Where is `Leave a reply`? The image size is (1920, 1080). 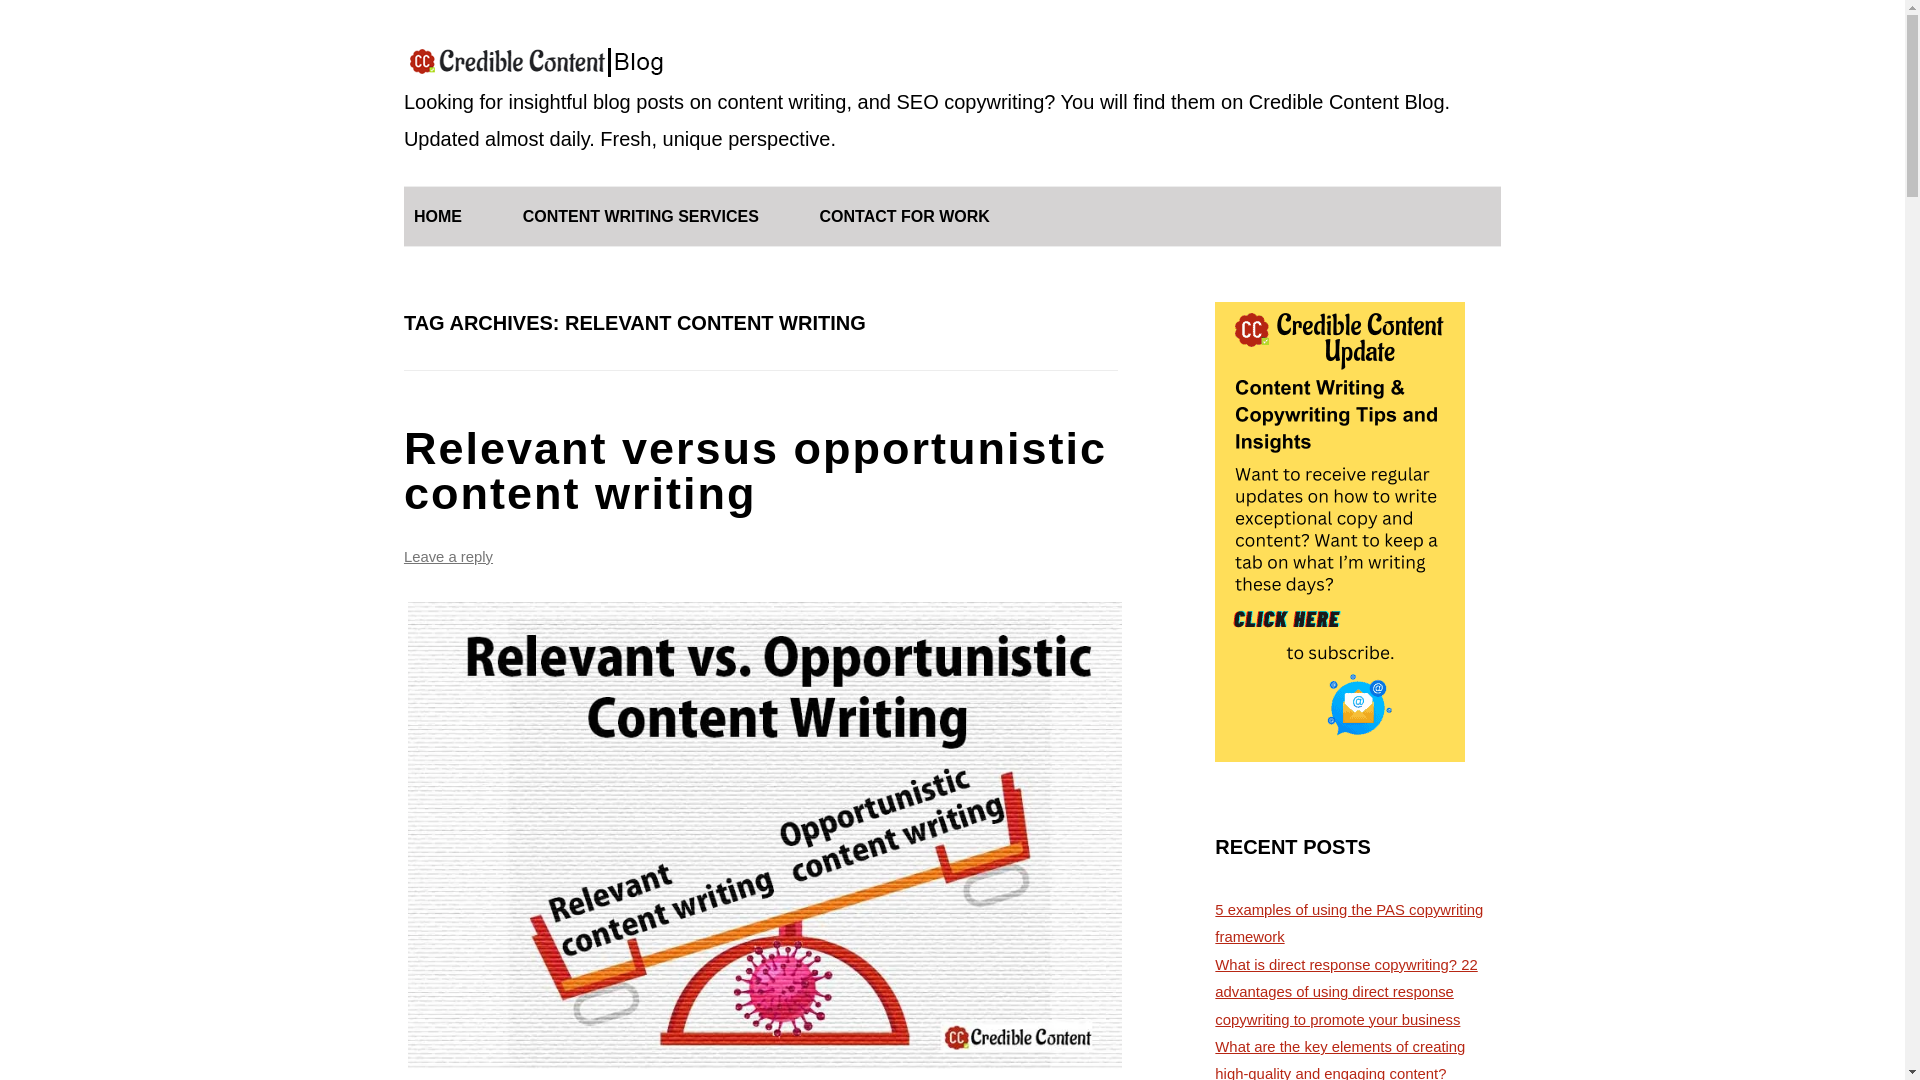
Leave a reply is located at coordinates (448, 556).